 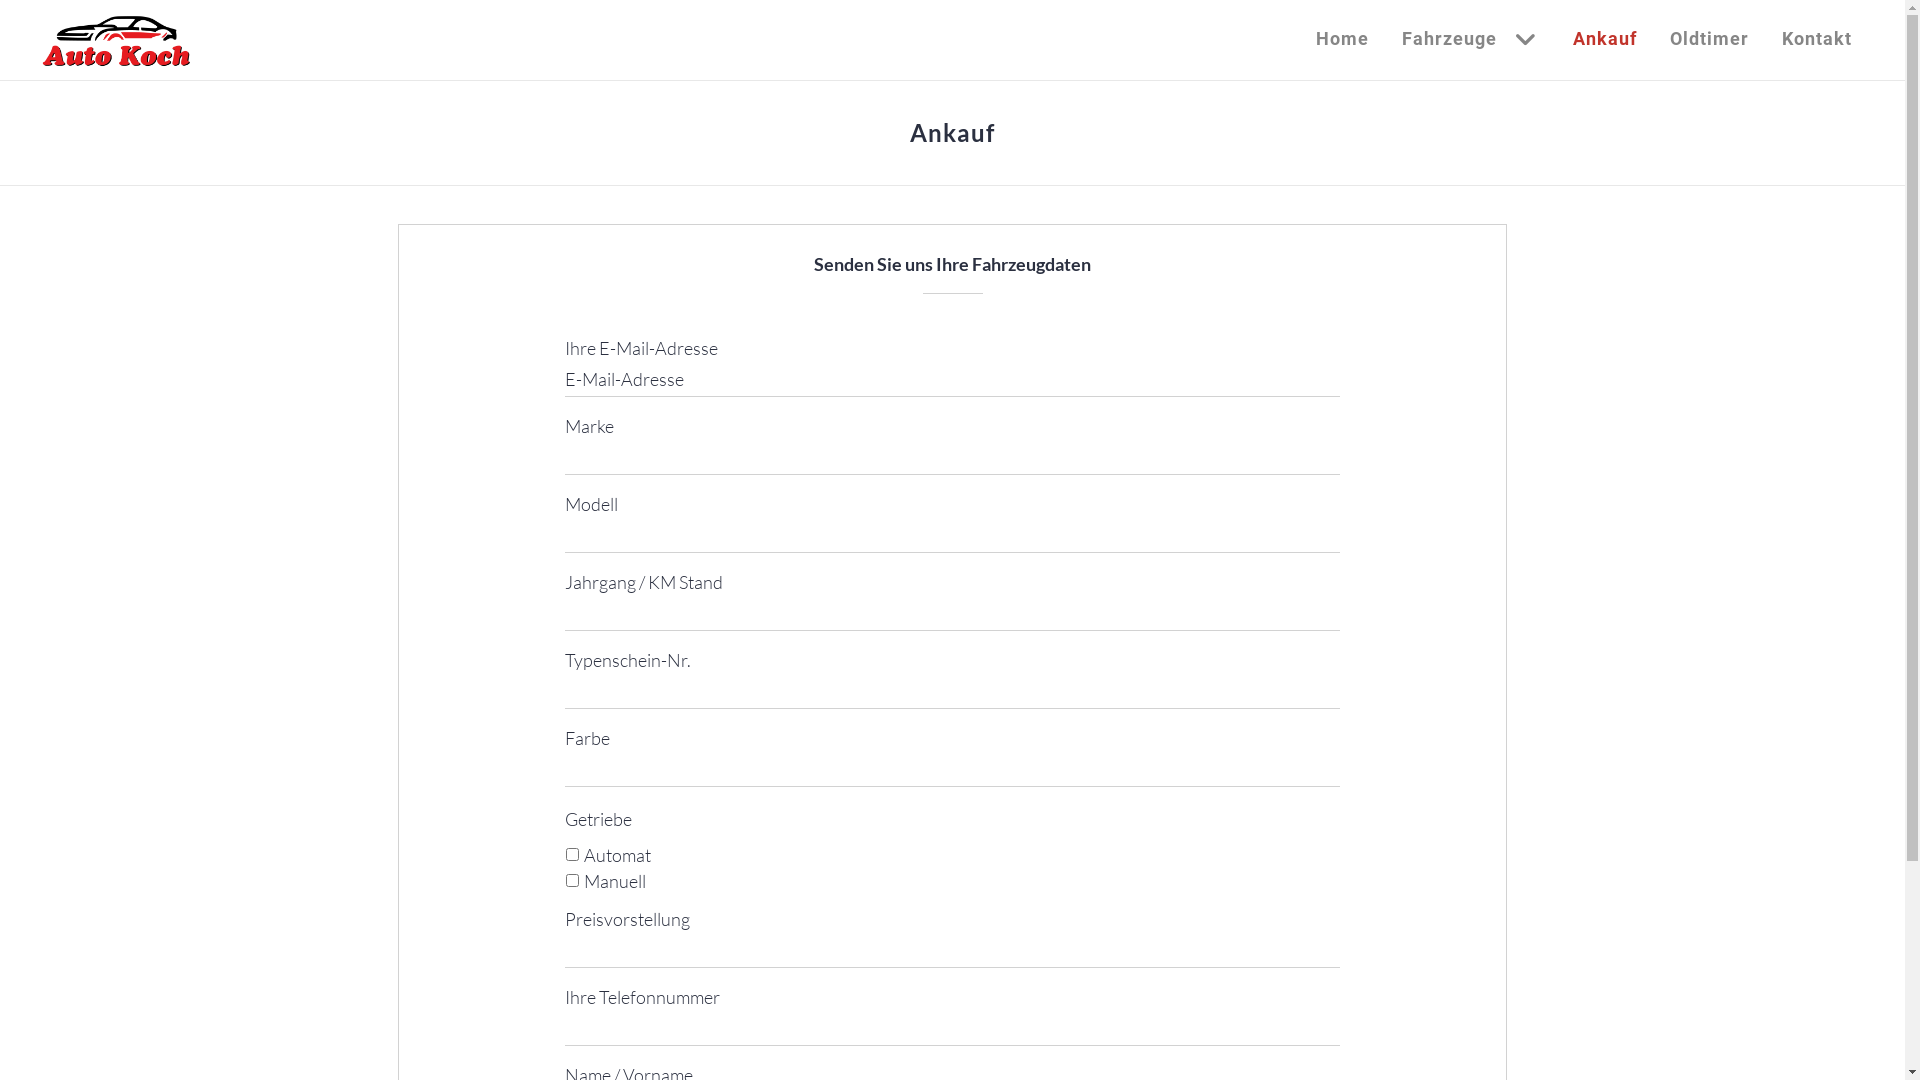 I want to click on Typenschein-Nr., so click(x=952, y=692).